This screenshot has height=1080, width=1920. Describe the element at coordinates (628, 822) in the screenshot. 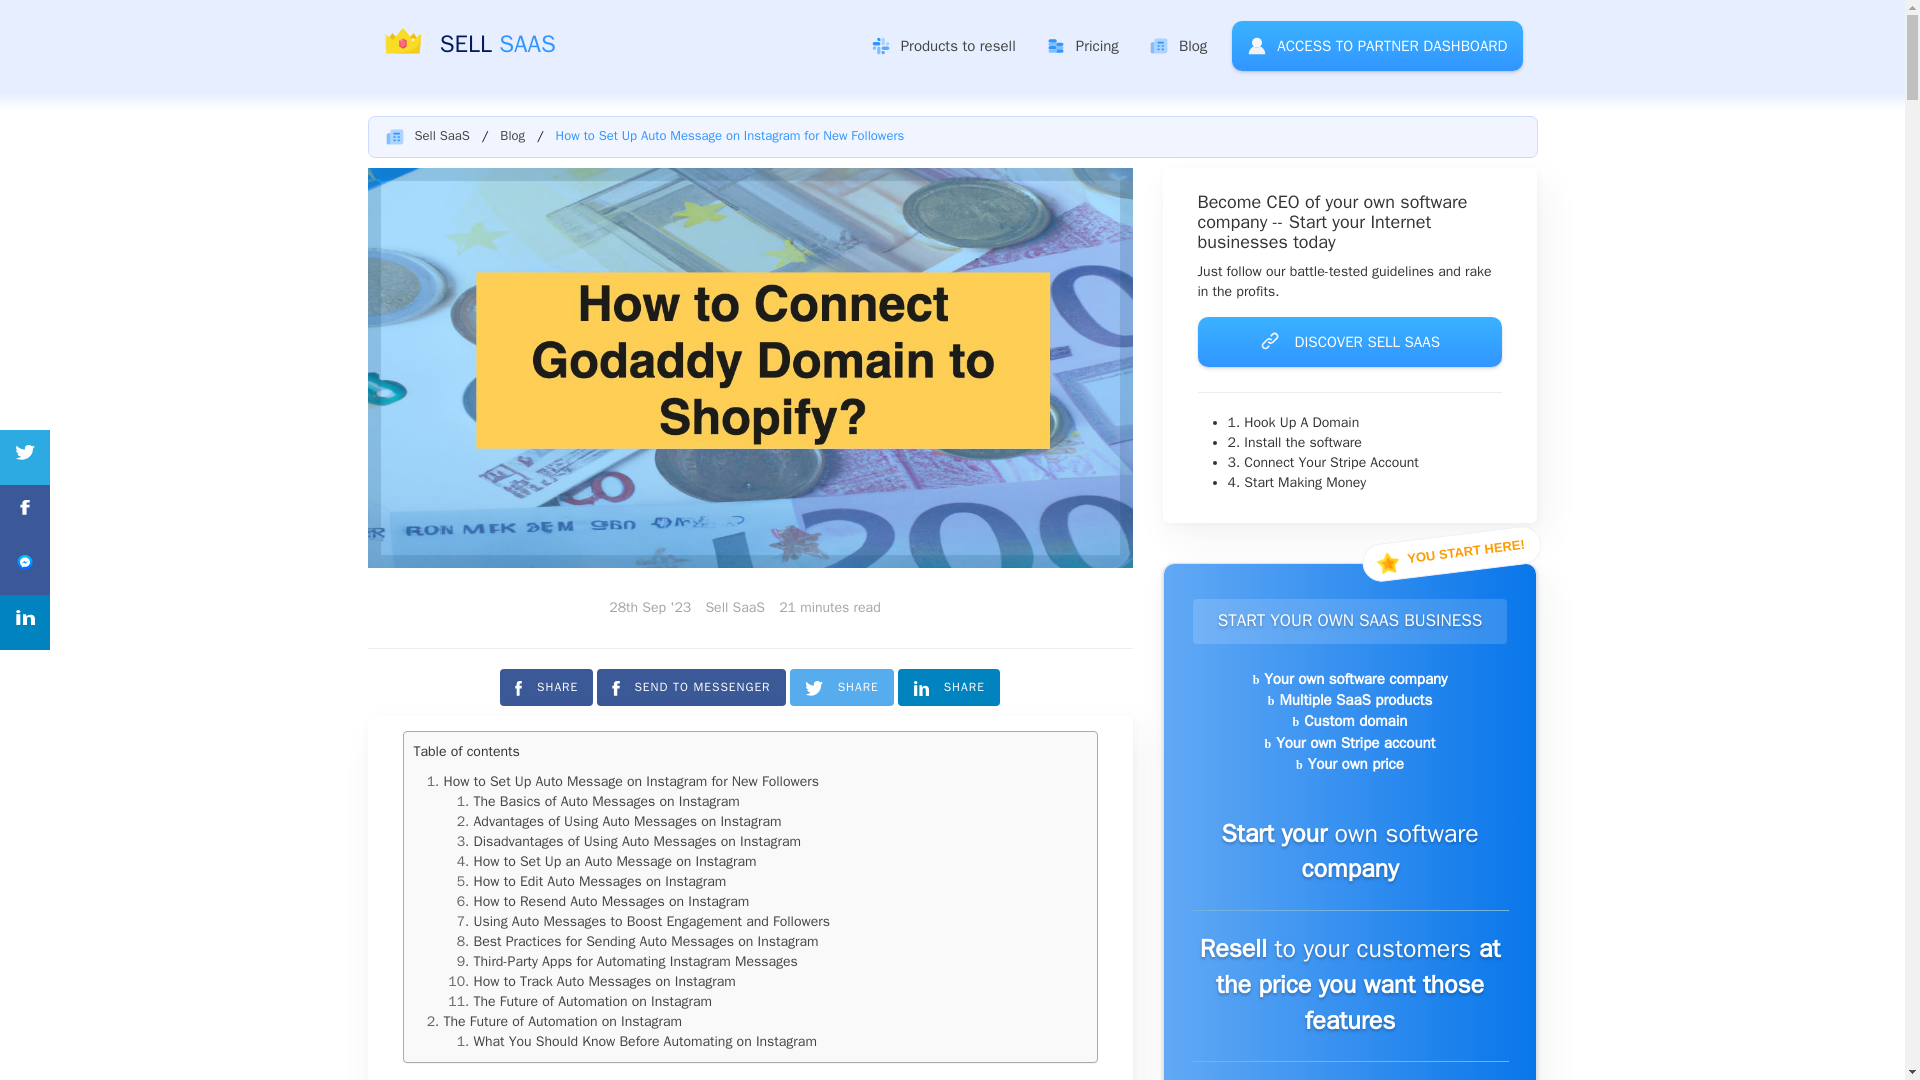

I see `Advantages of Using Auto Messages on Instagram` at that location.